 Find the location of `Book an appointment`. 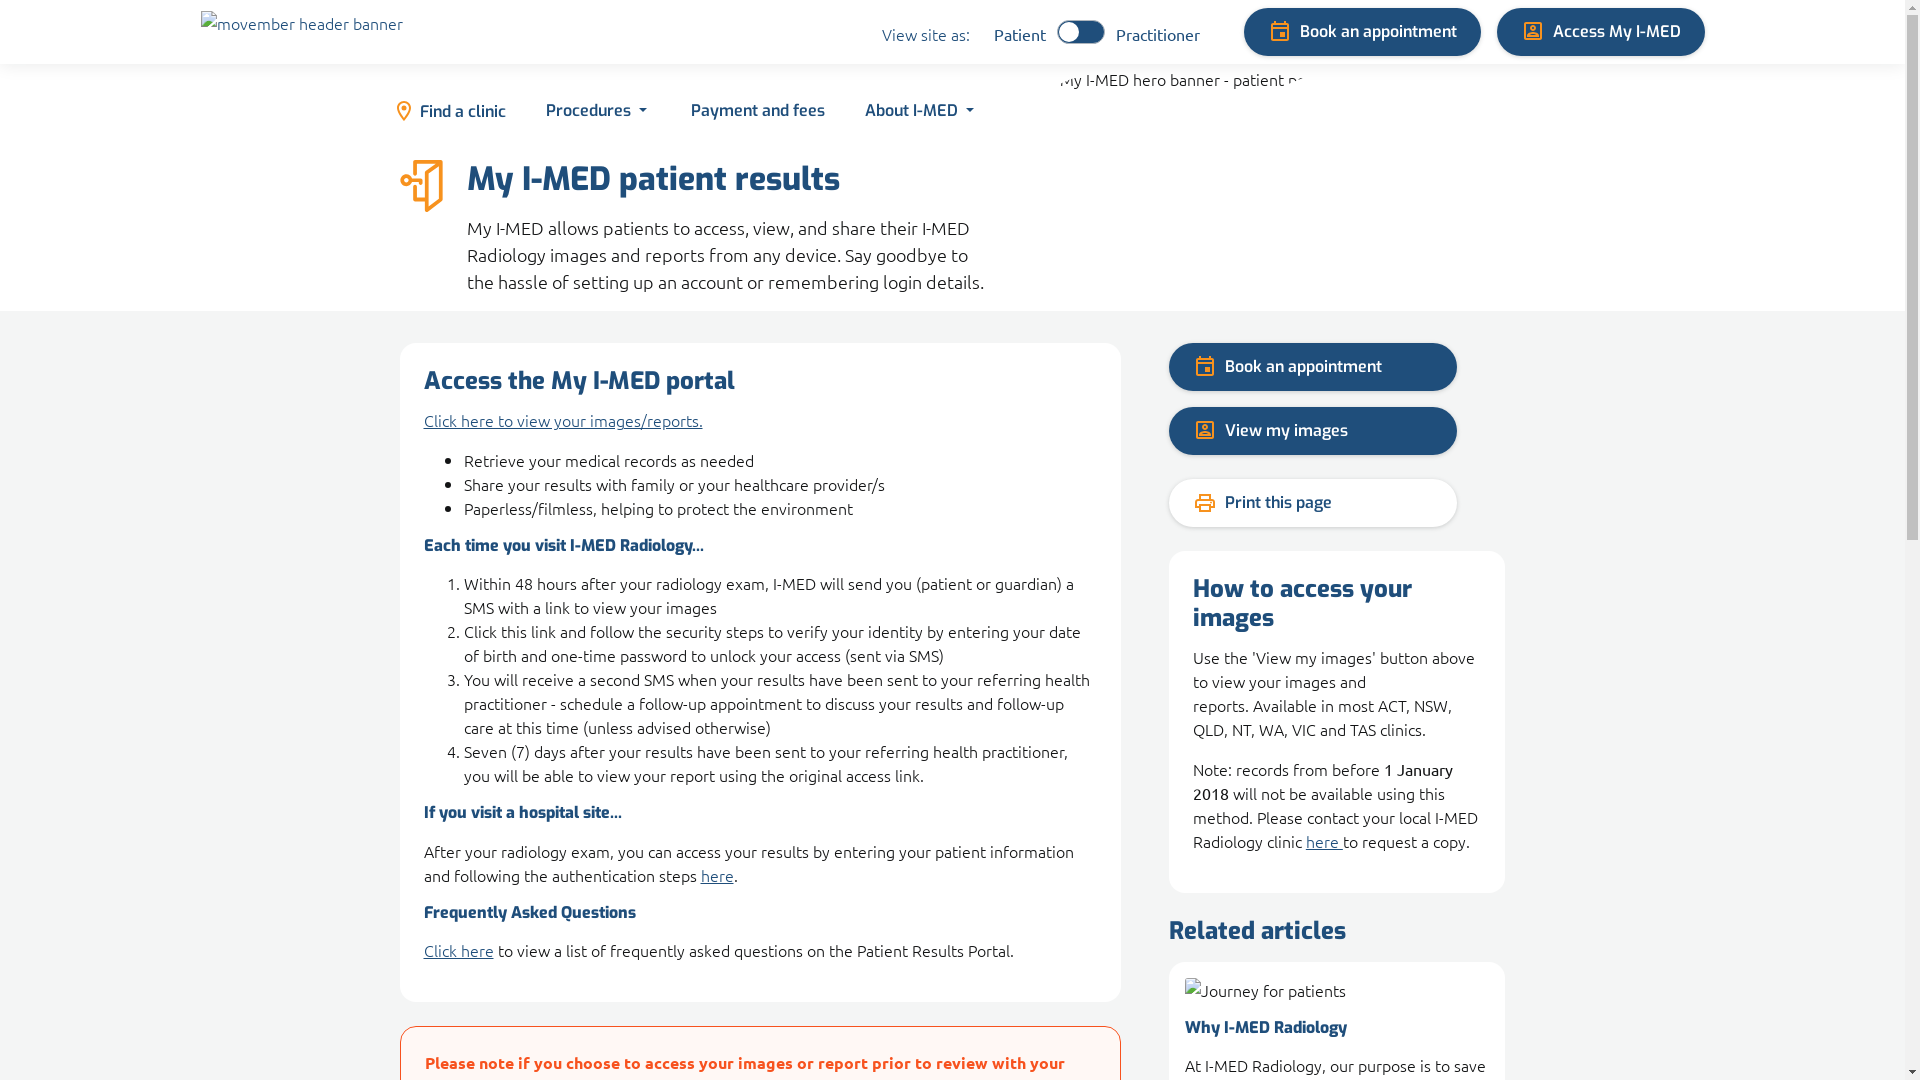

Book an appointment is located at coordinates (1362, 32).